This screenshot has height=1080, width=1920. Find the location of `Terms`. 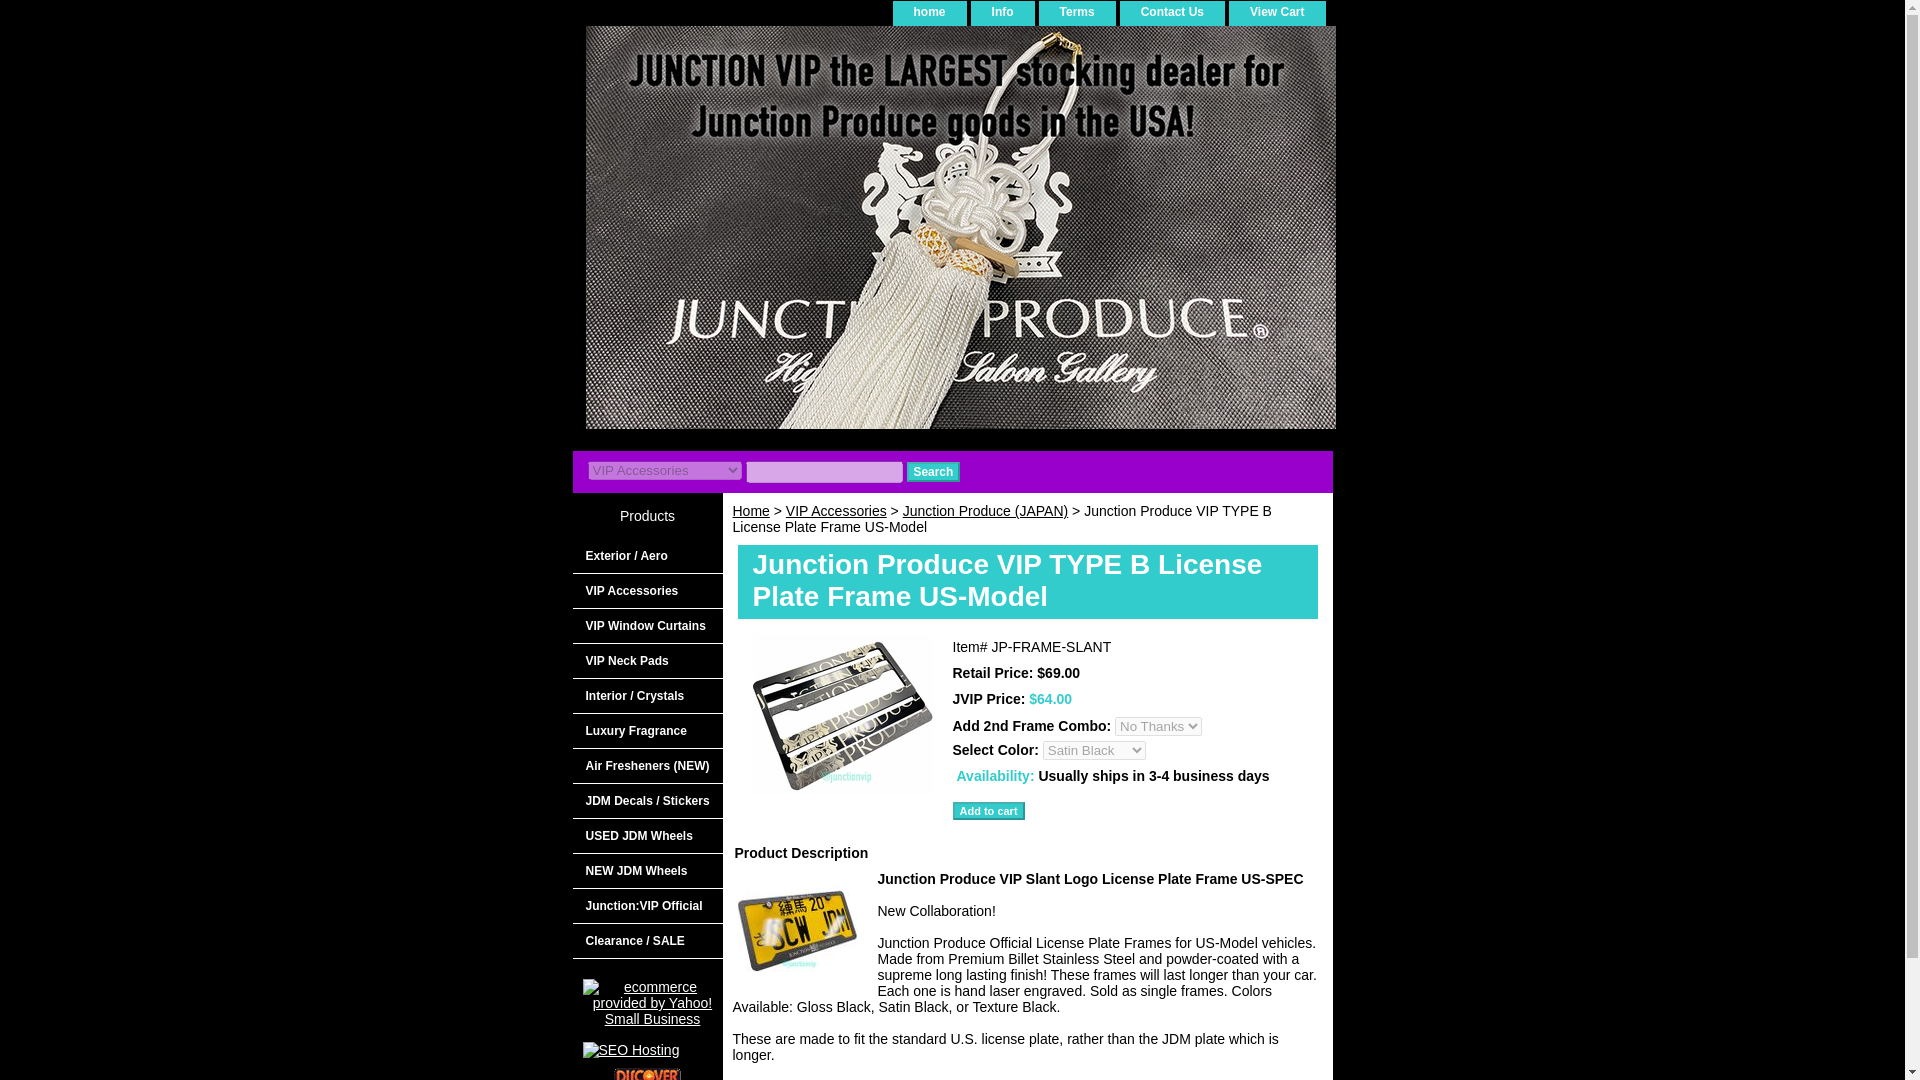

Terms is located at coordinates (1078, 12).